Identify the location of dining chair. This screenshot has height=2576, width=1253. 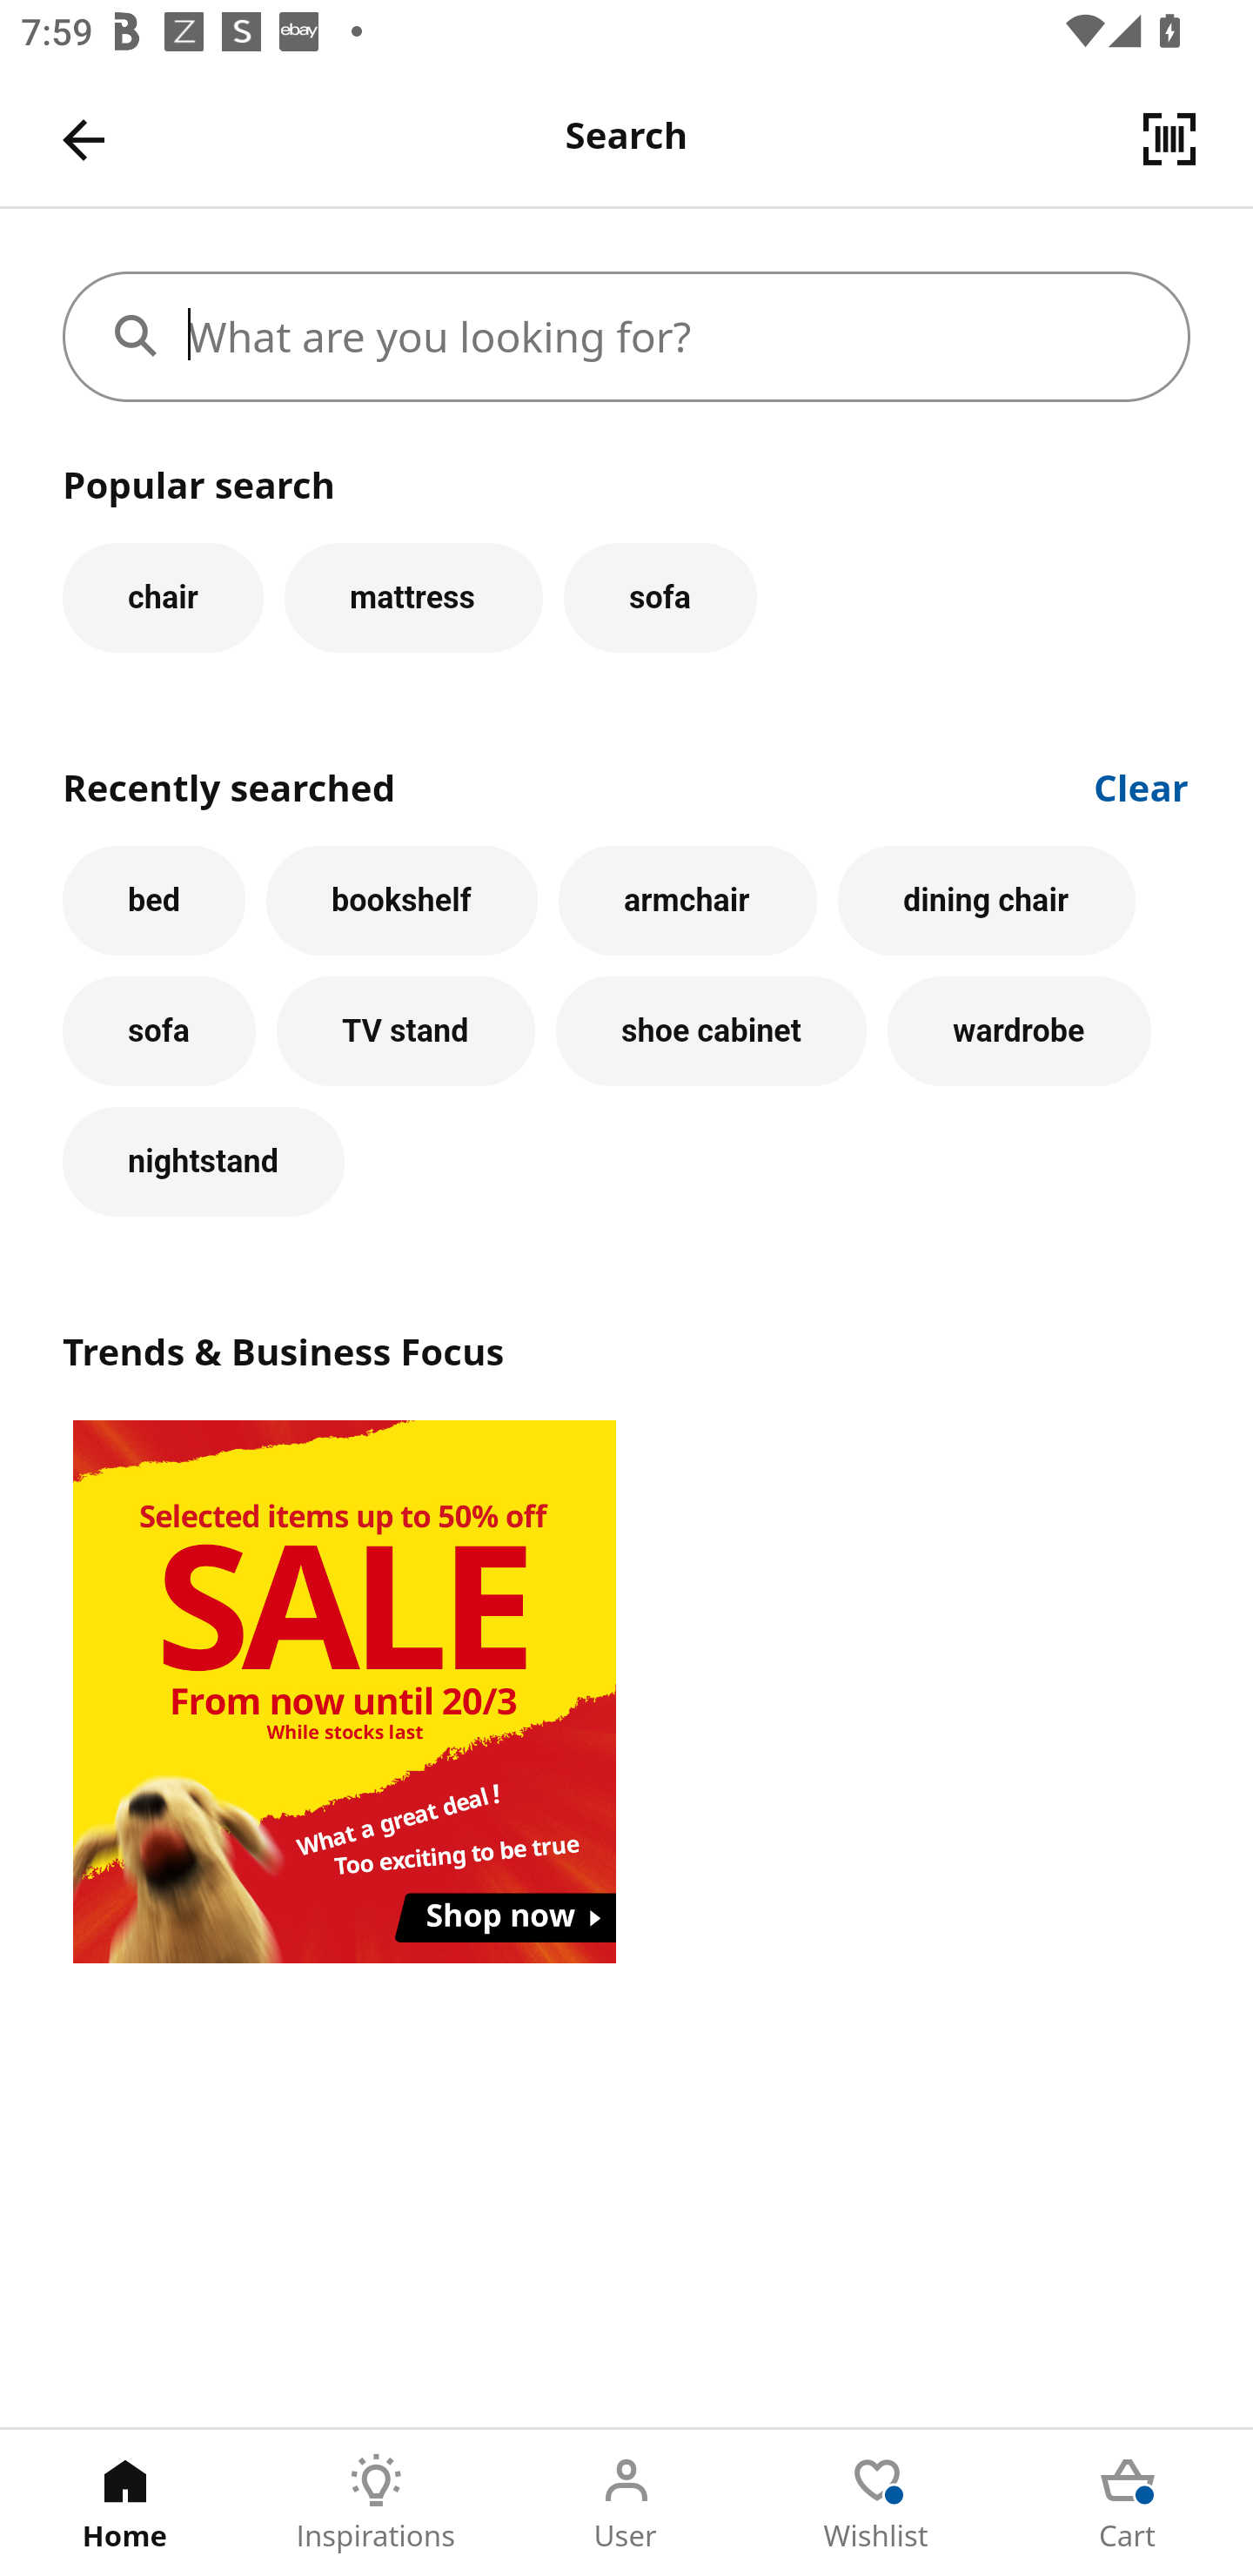
(987, 900).